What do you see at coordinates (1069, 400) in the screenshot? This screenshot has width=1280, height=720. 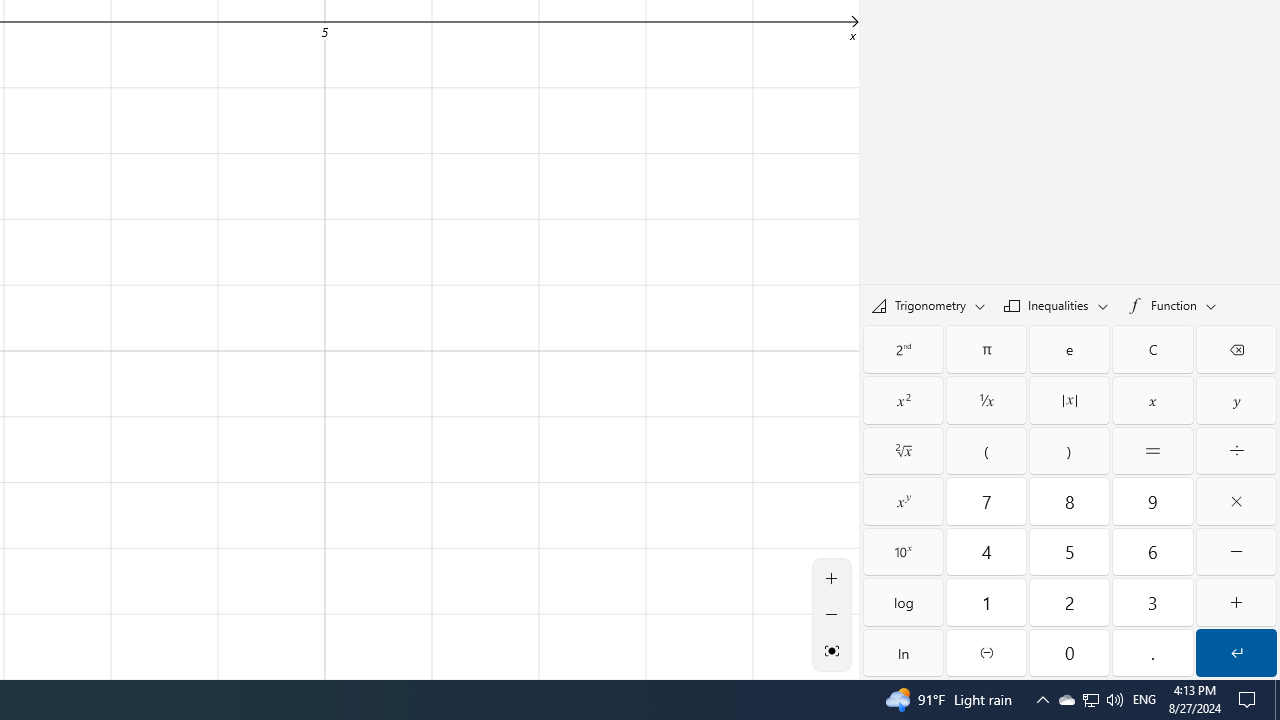 I see `Absolute value` at bounding box center [1069, 400].